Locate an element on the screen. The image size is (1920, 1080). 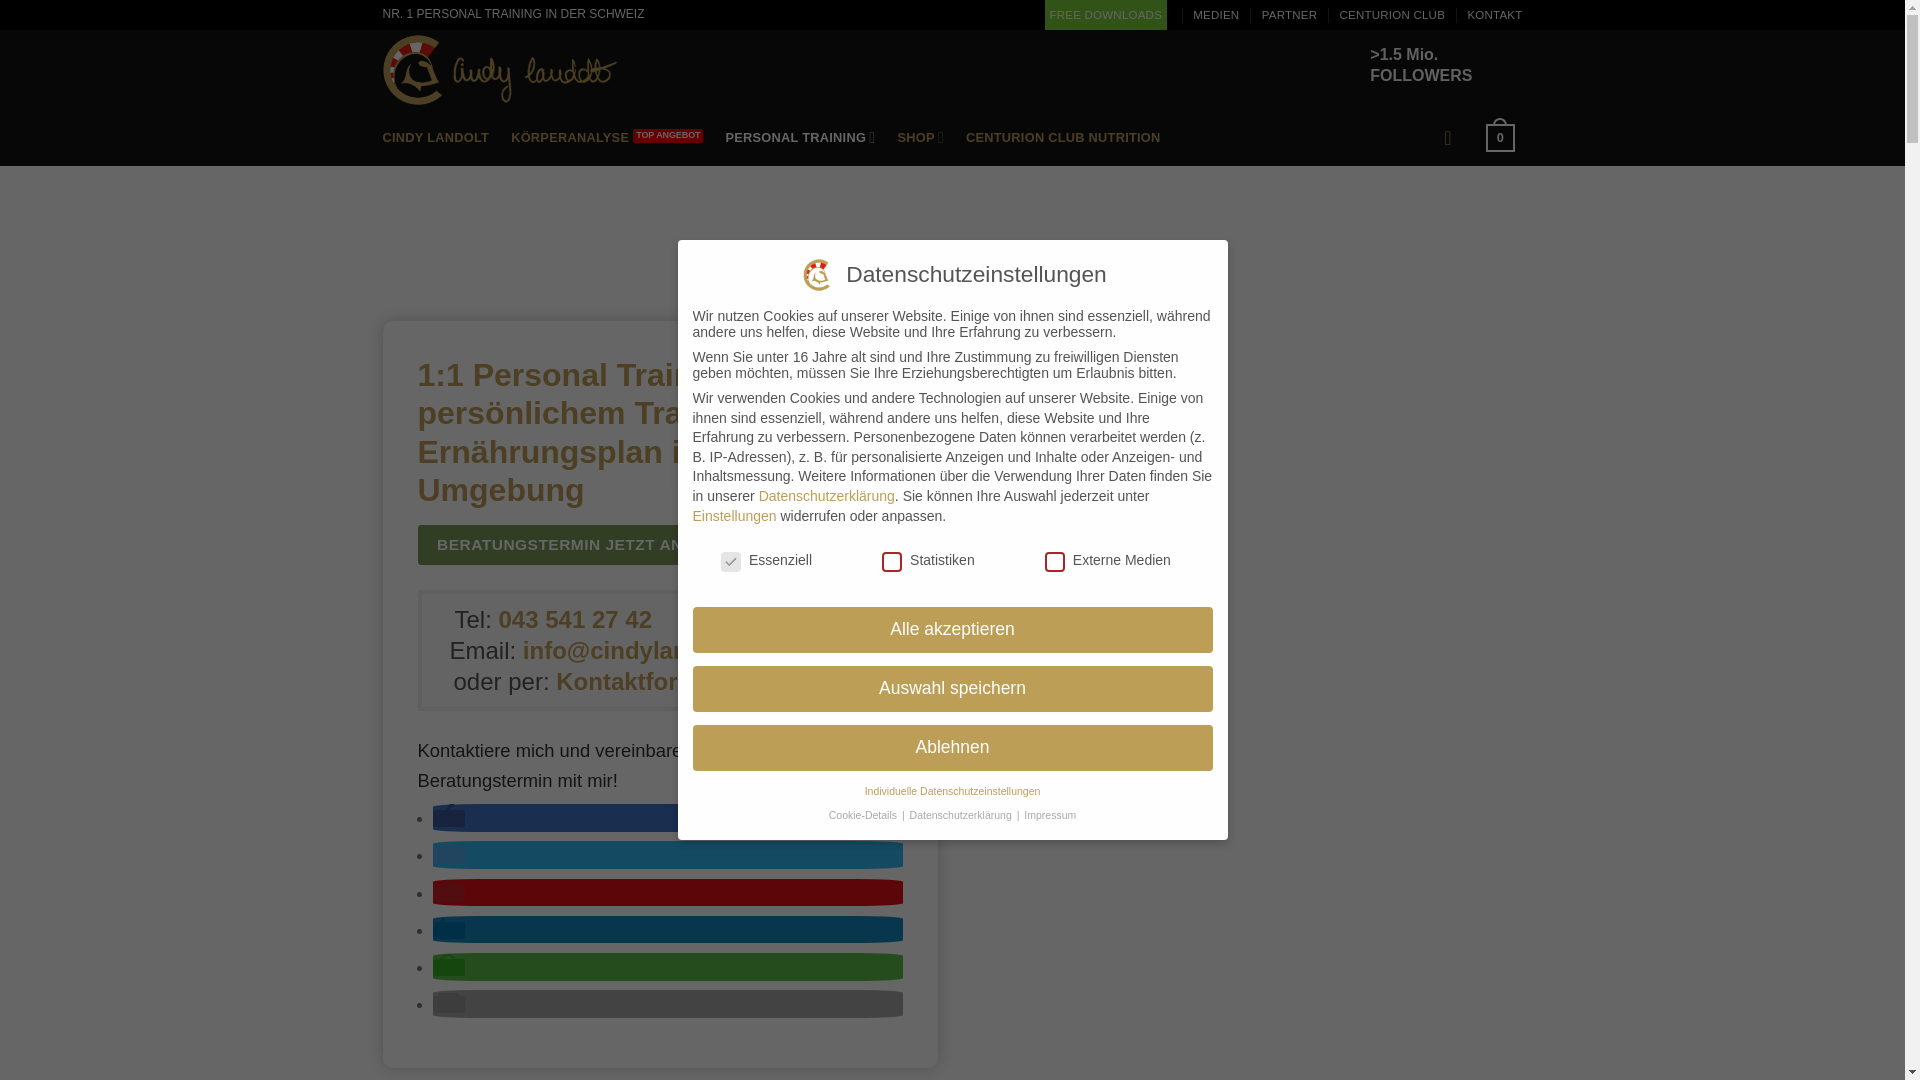
CENTURION CLUB NUTRITION is located at coordinates (1068, 138).